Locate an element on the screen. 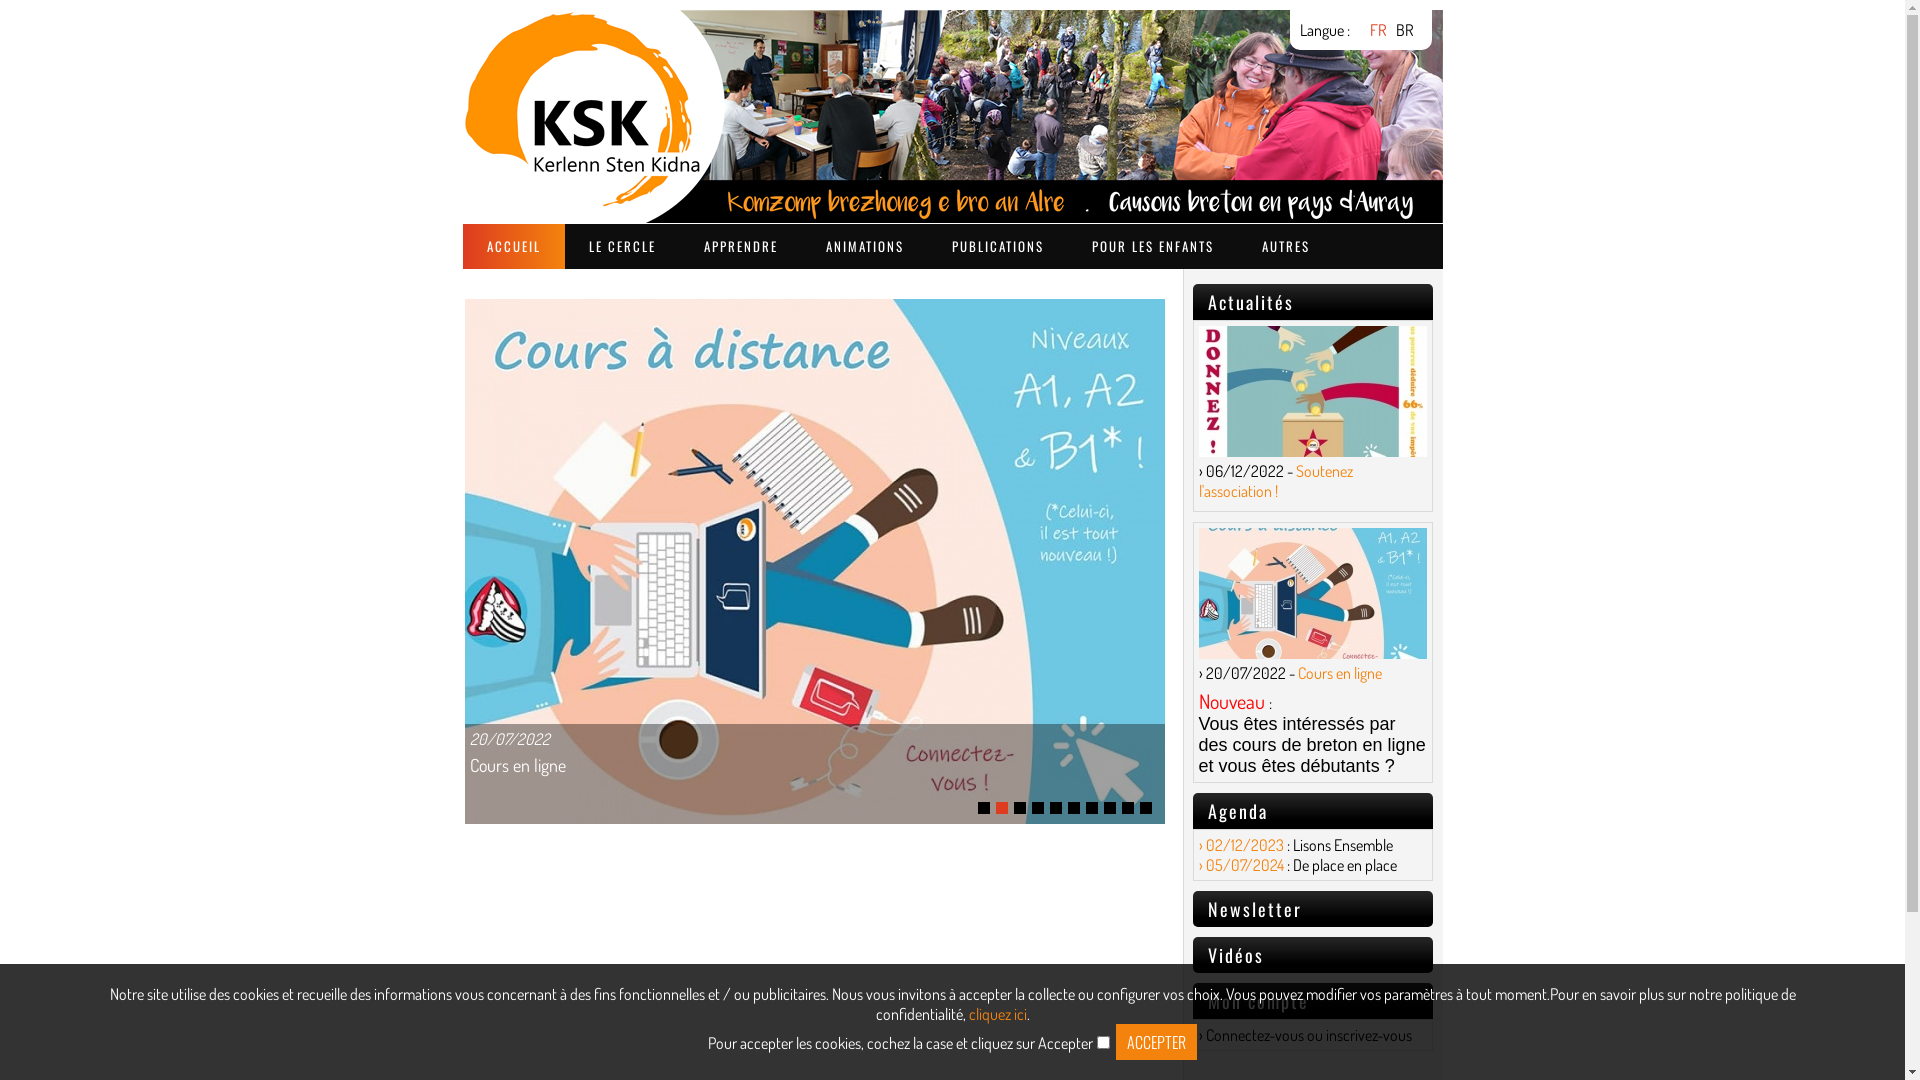 This screenshot has height=1080, width=1920. Newsletter is located at coordinates (1255, 909).